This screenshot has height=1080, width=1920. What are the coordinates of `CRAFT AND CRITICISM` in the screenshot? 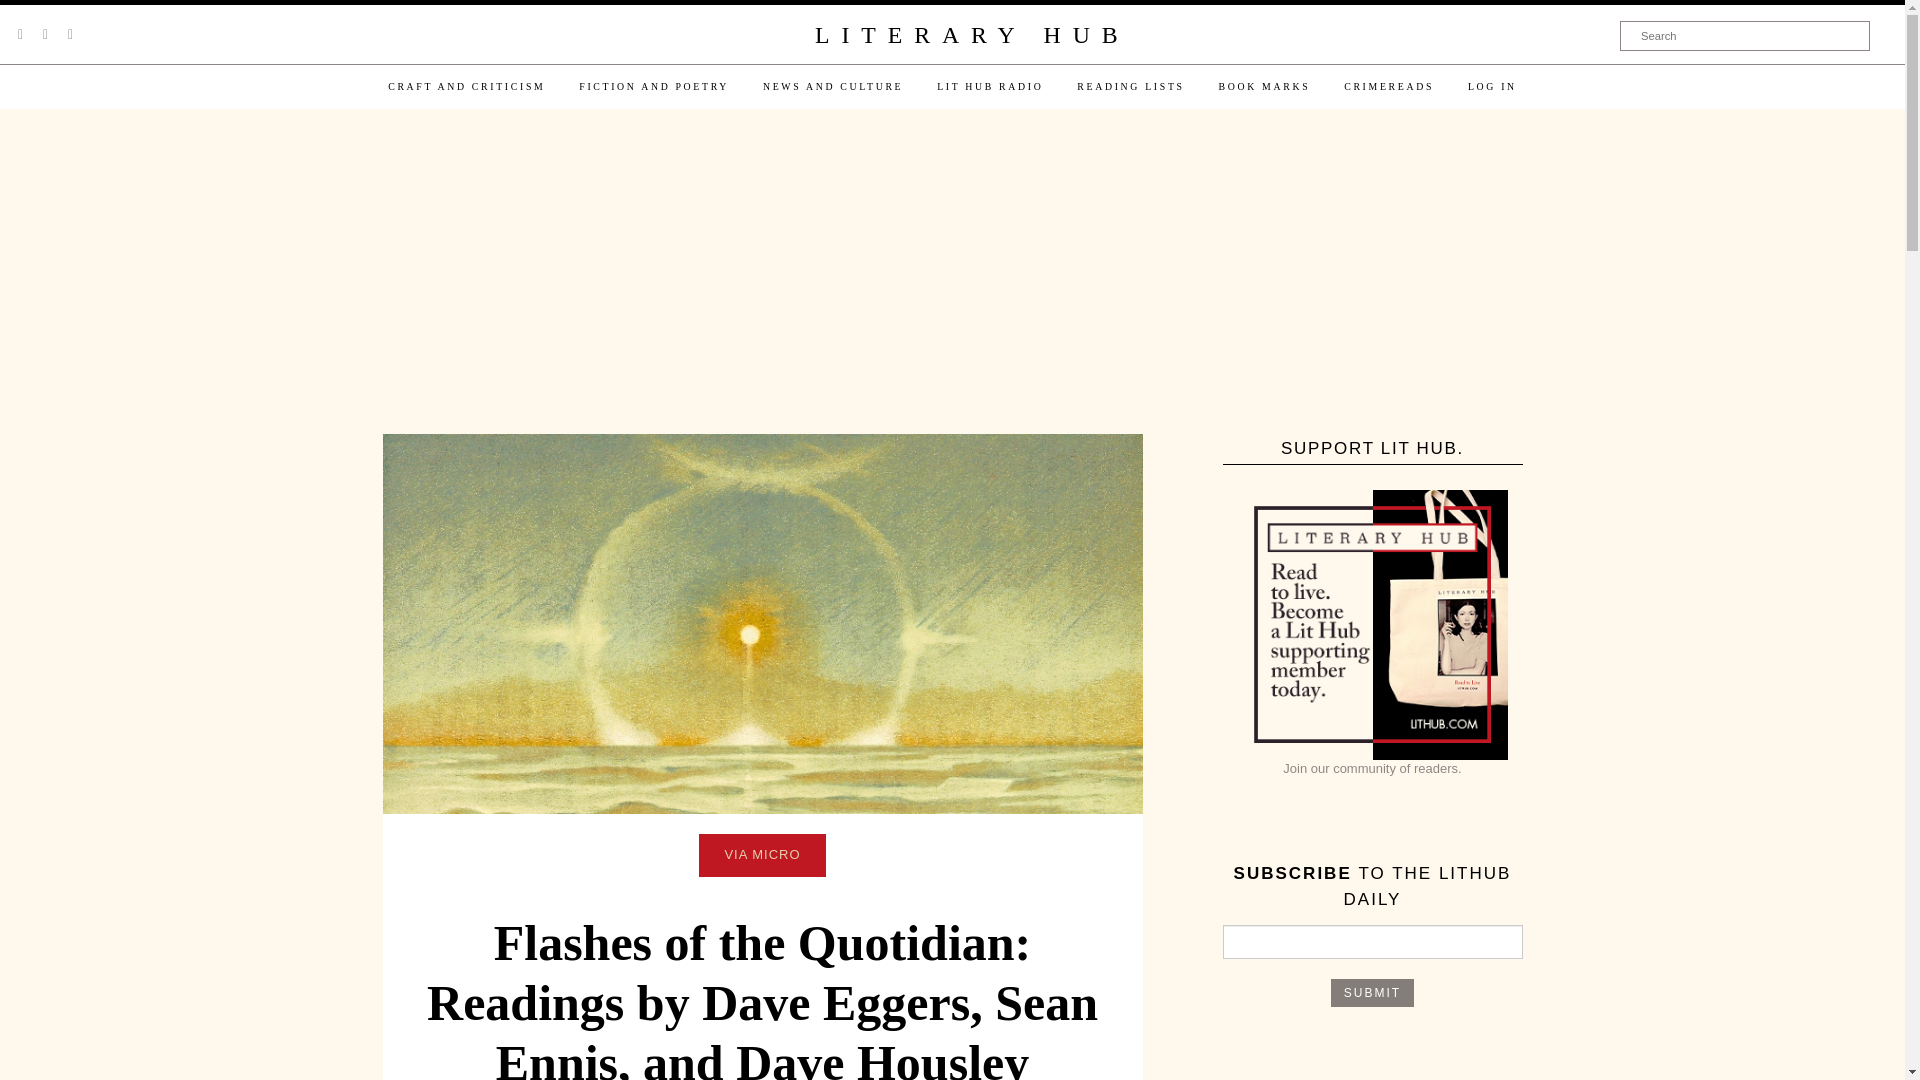 It's located at (466, 86).